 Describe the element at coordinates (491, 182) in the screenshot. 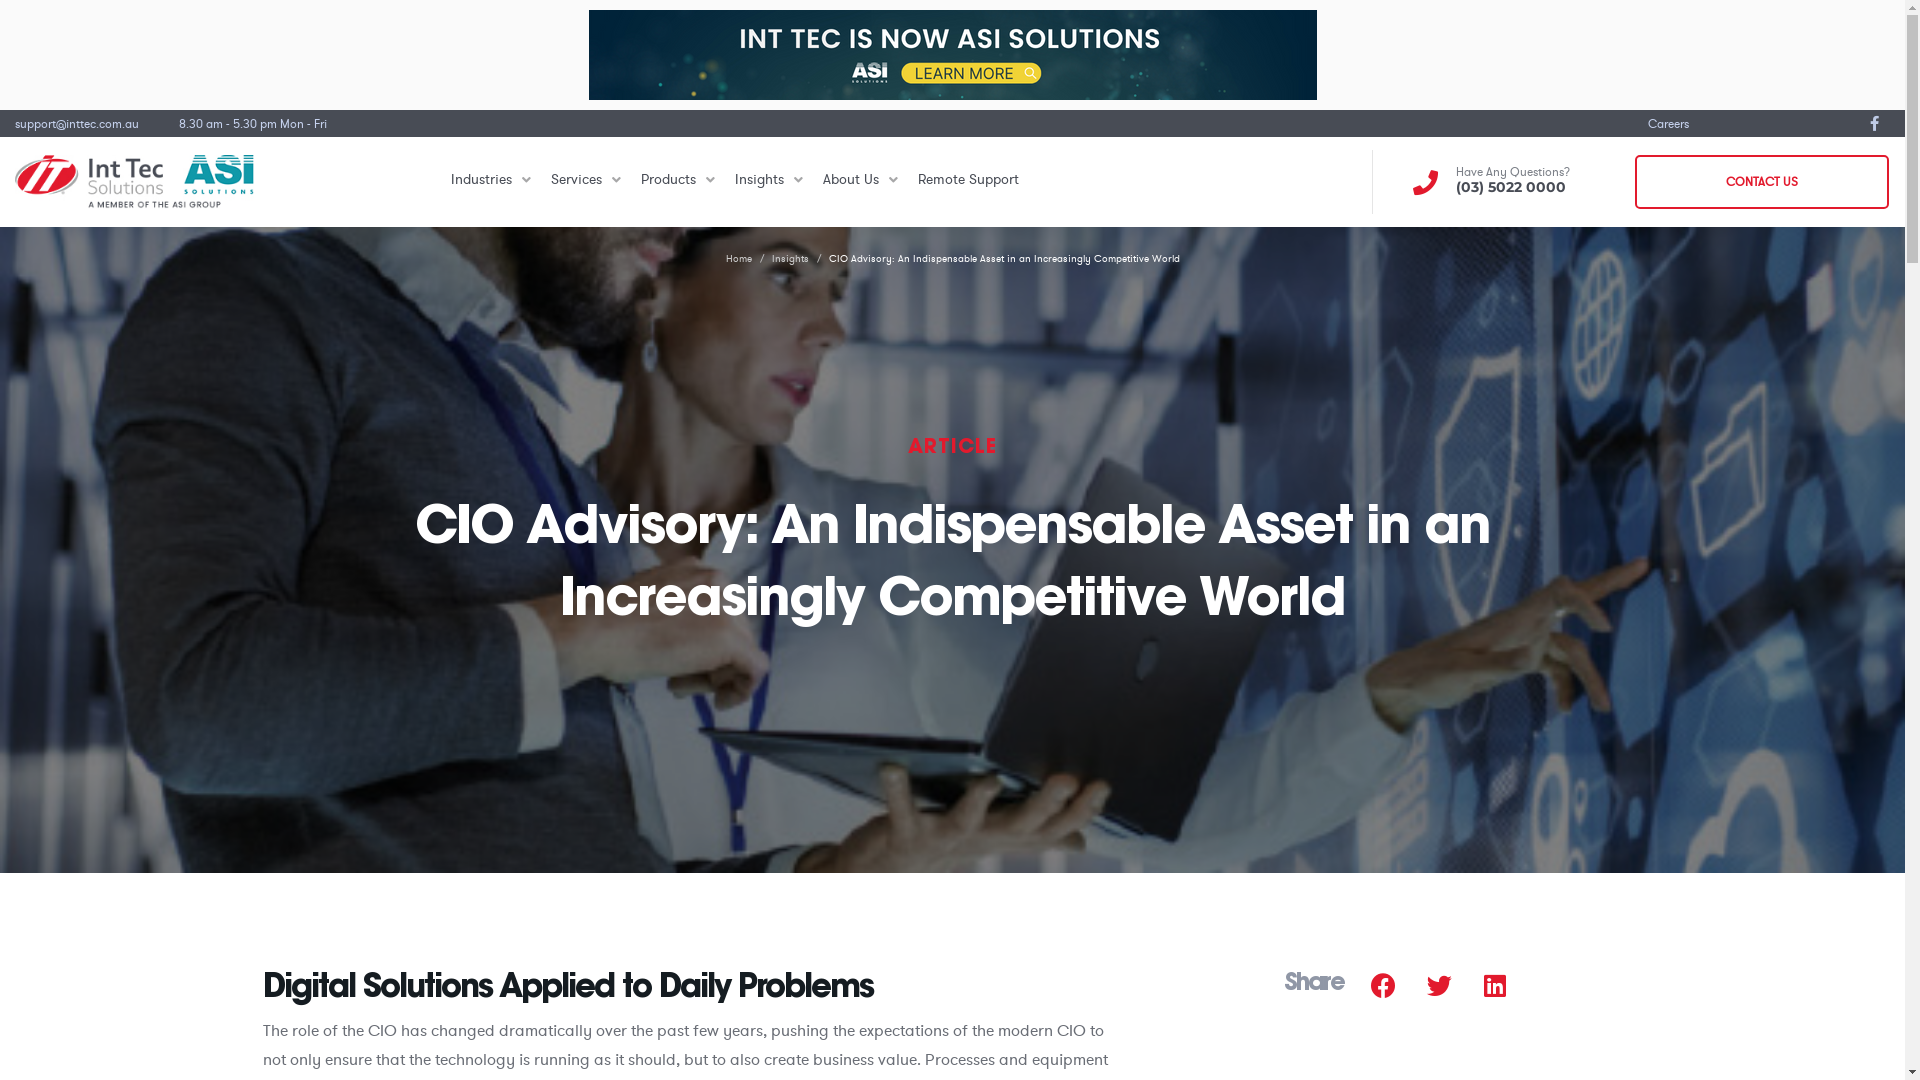

I see `Industries` at that location.